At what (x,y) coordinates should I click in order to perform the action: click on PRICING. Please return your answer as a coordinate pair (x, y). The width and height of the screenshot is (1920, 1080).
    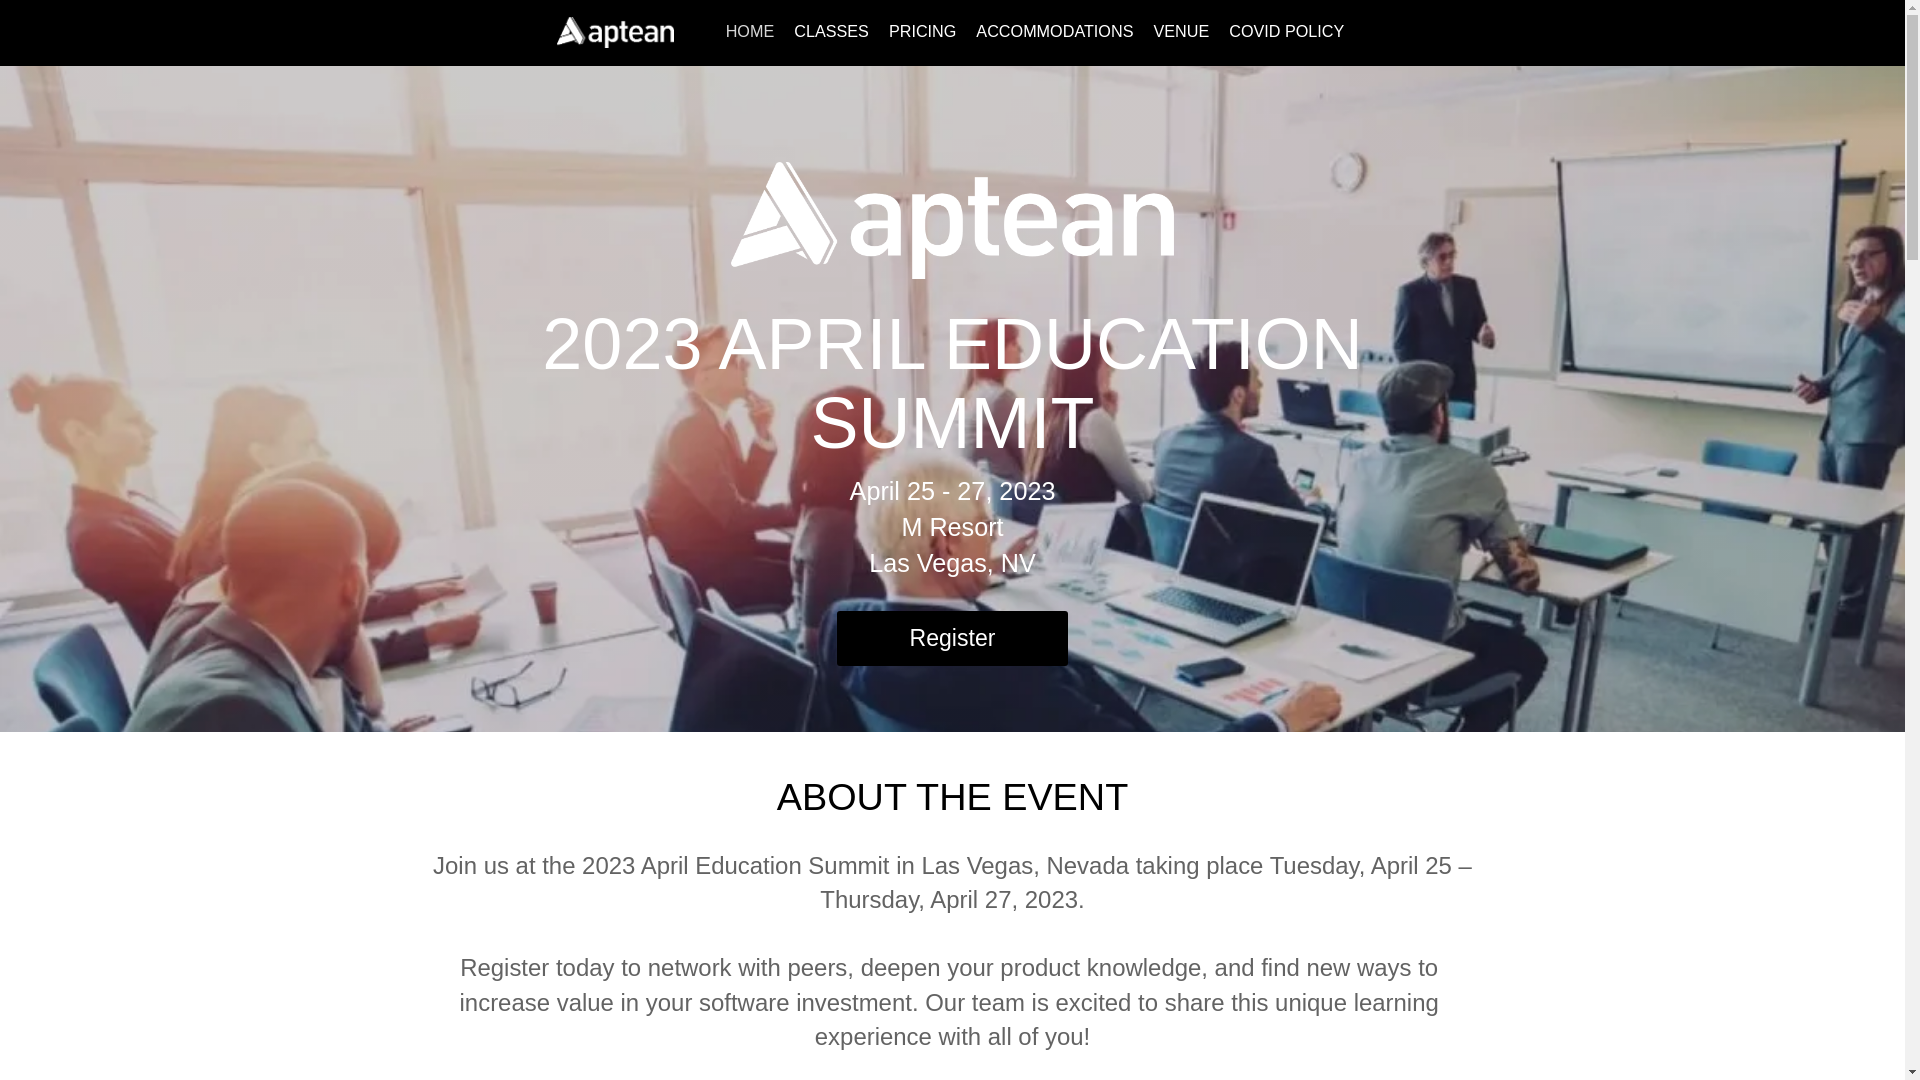
    Looking at the image, I should click on (922, 30).